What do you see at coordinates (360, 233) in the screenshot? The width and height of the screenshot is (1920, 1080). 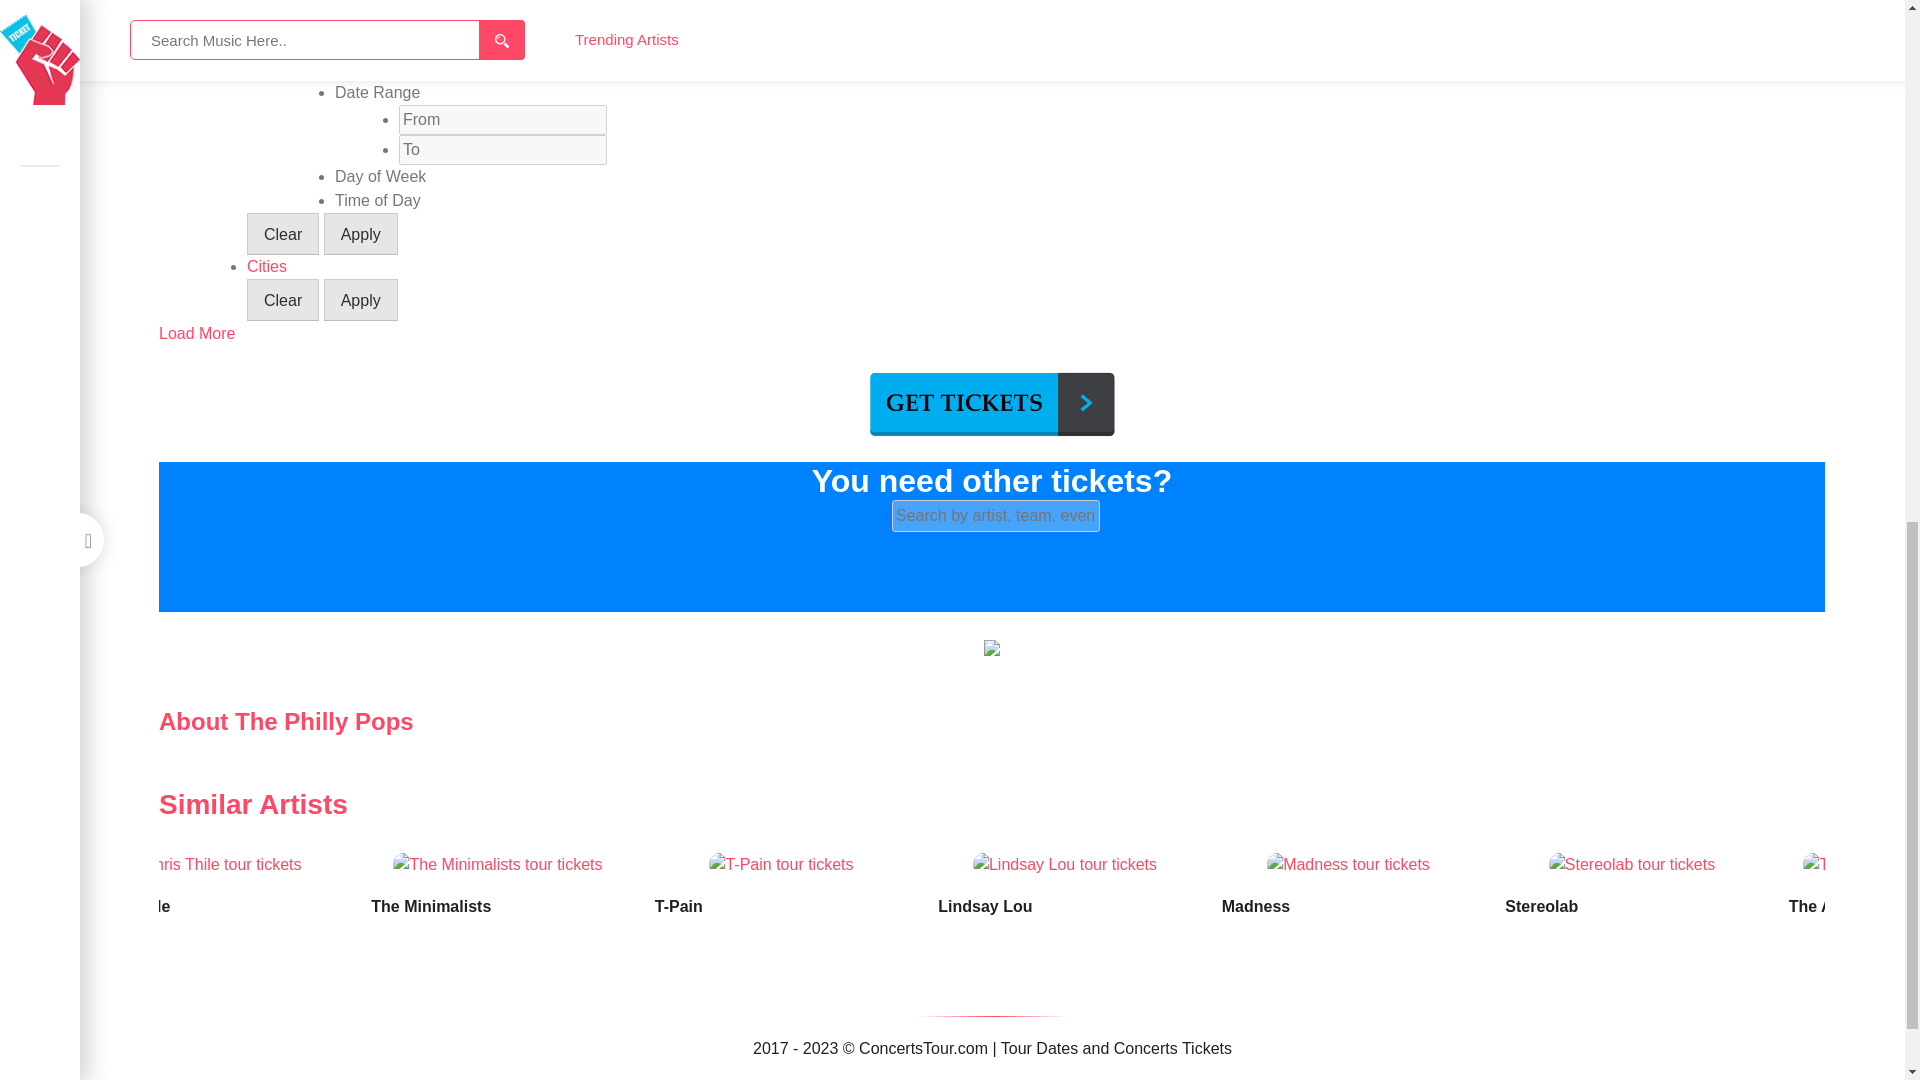 I see `Apply` at bounding box center [360, 233].